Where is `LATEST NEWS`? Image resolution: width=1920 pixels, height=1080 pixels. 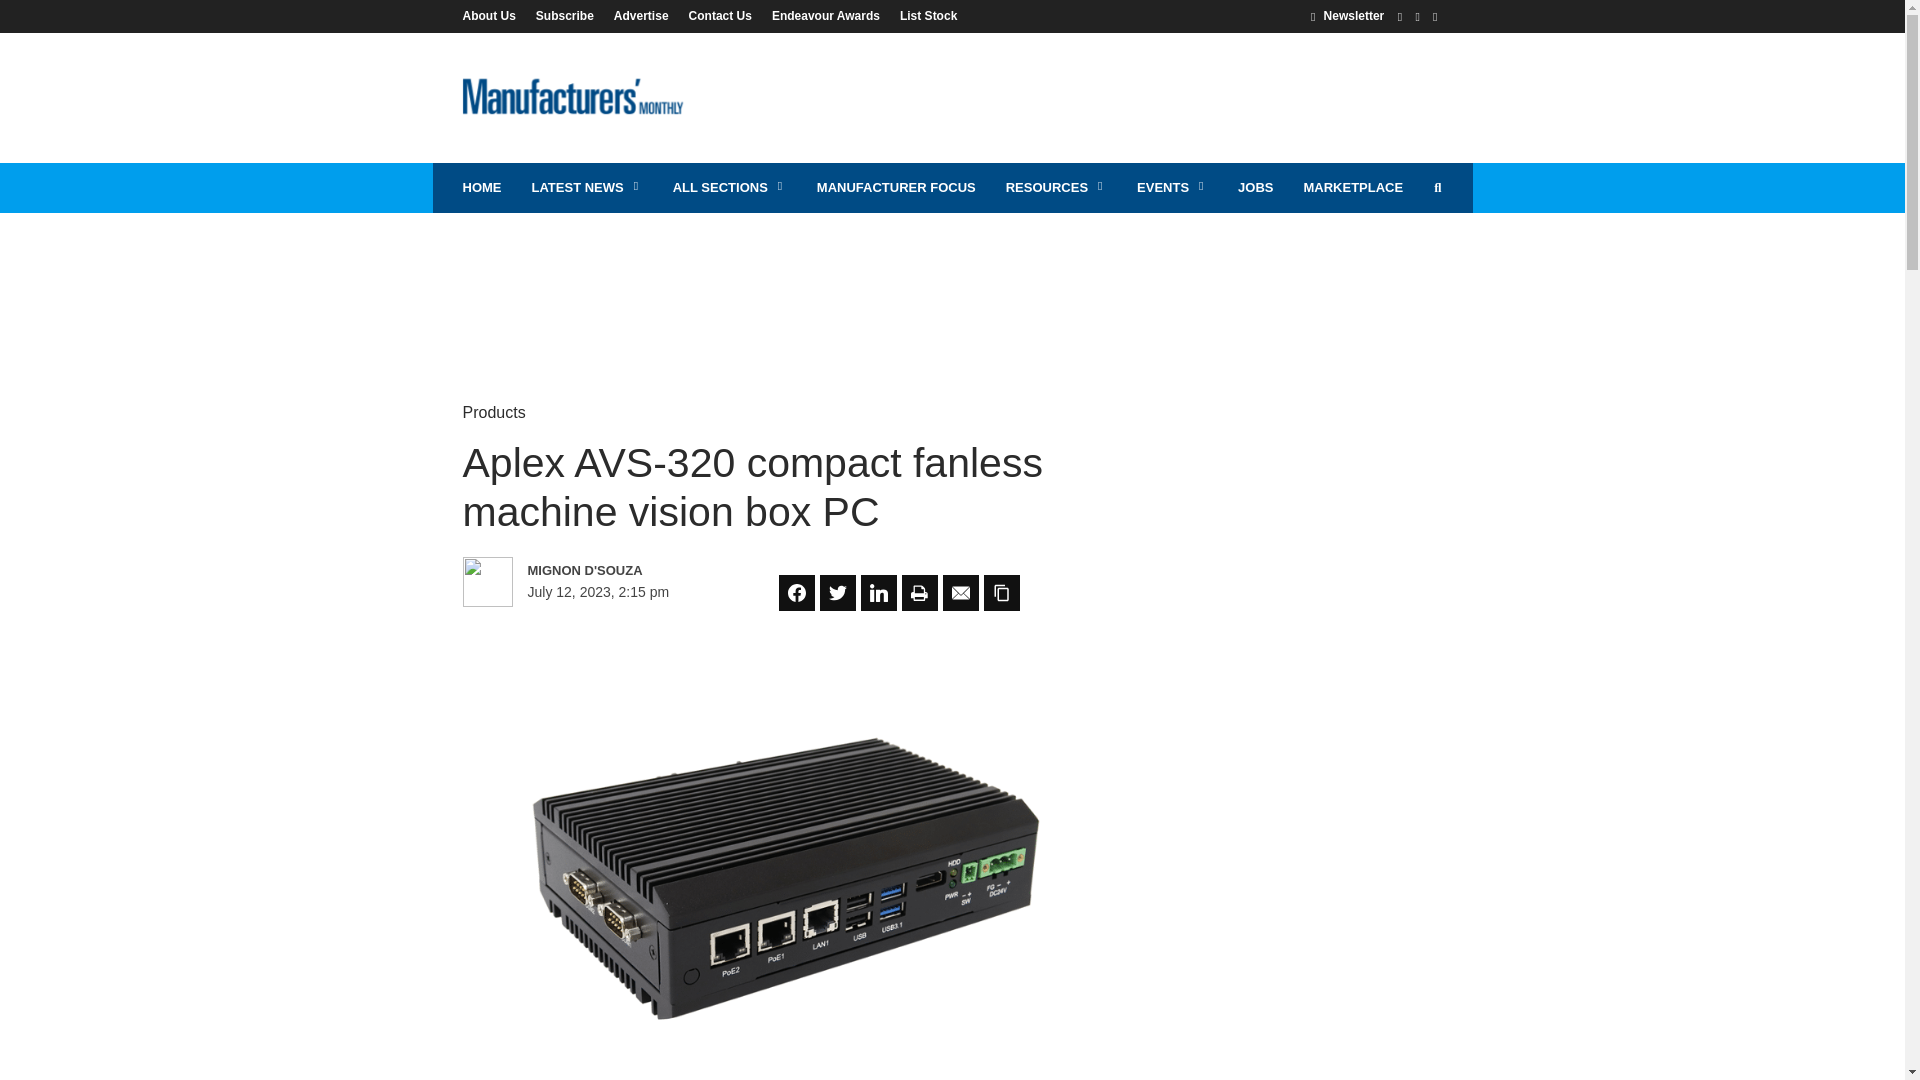 LATEST NEWS is located at coordinates (586, 188).